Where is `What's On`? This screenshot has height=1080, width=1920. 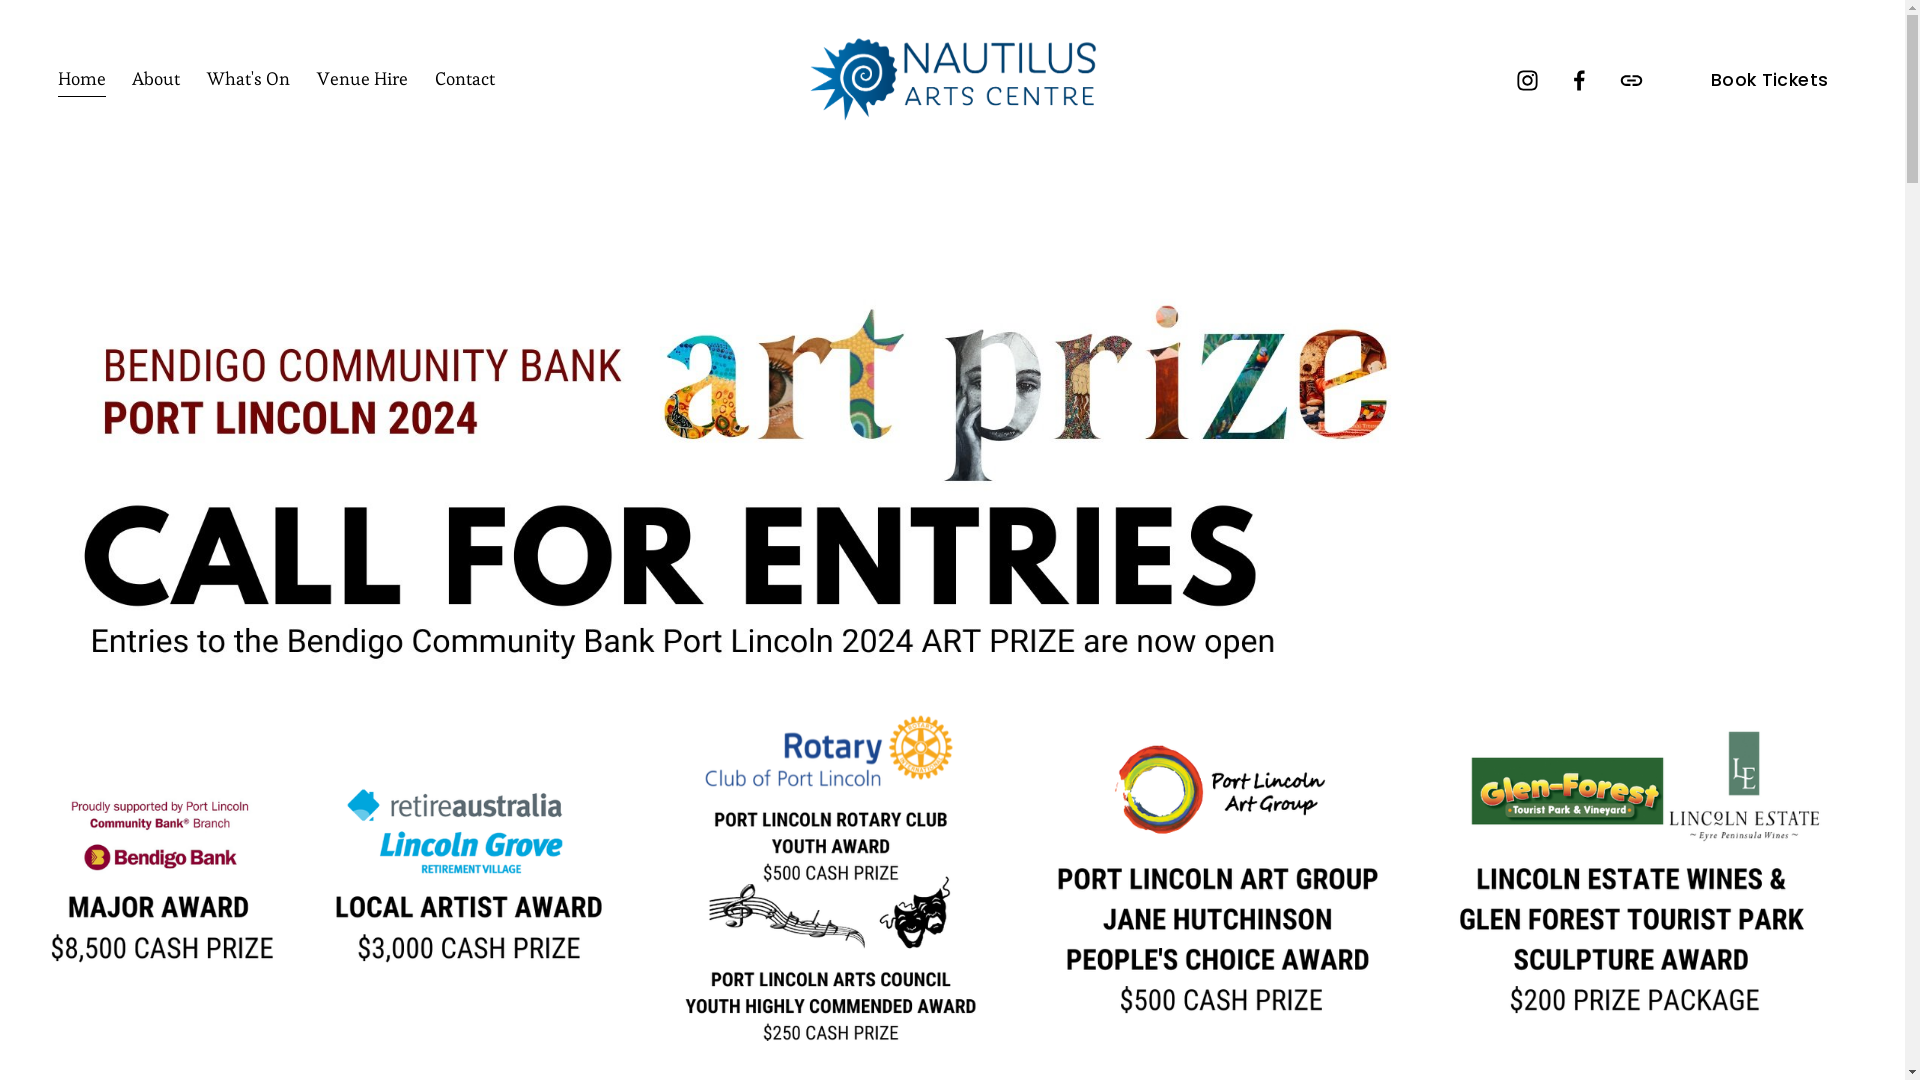
What's On is located at coordinates (248, 80).